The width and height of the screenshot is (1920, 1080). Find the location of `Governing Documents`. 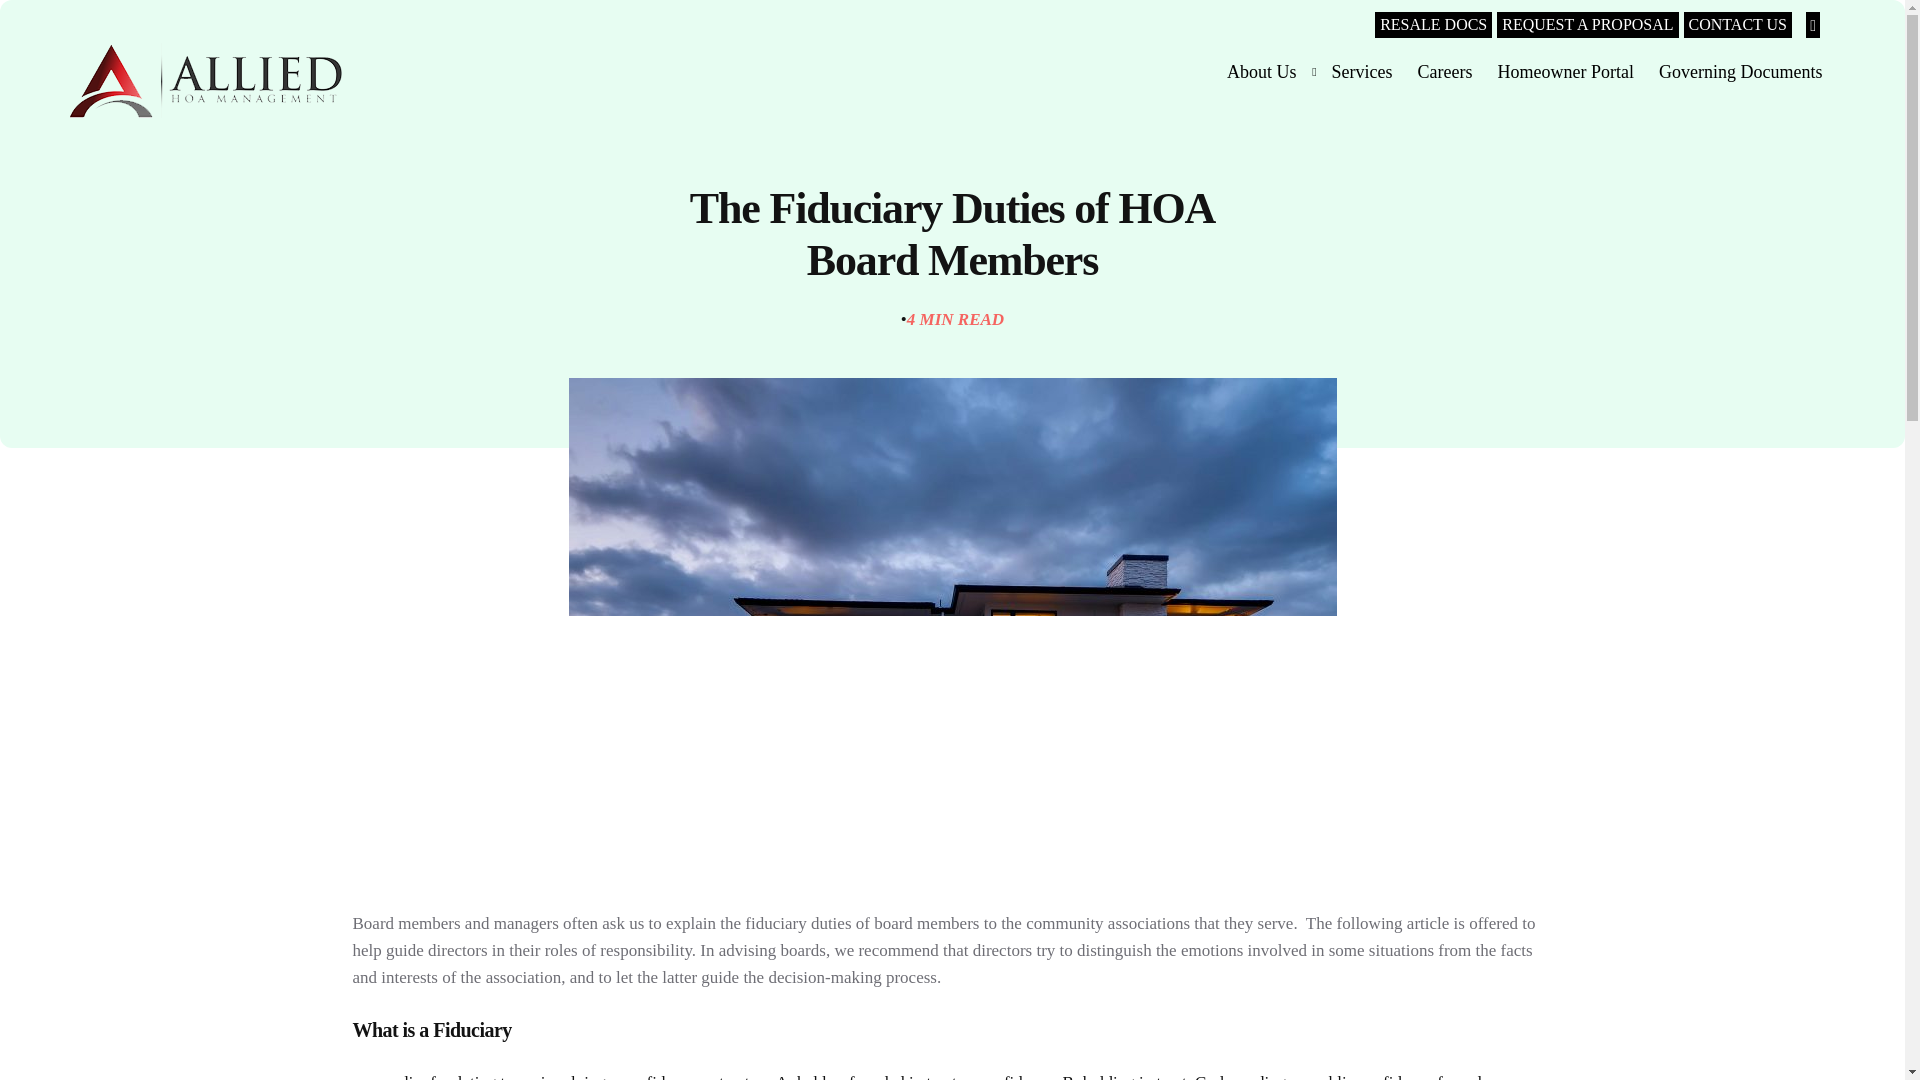

Governing Documents is located at coordinates (1741, 70).